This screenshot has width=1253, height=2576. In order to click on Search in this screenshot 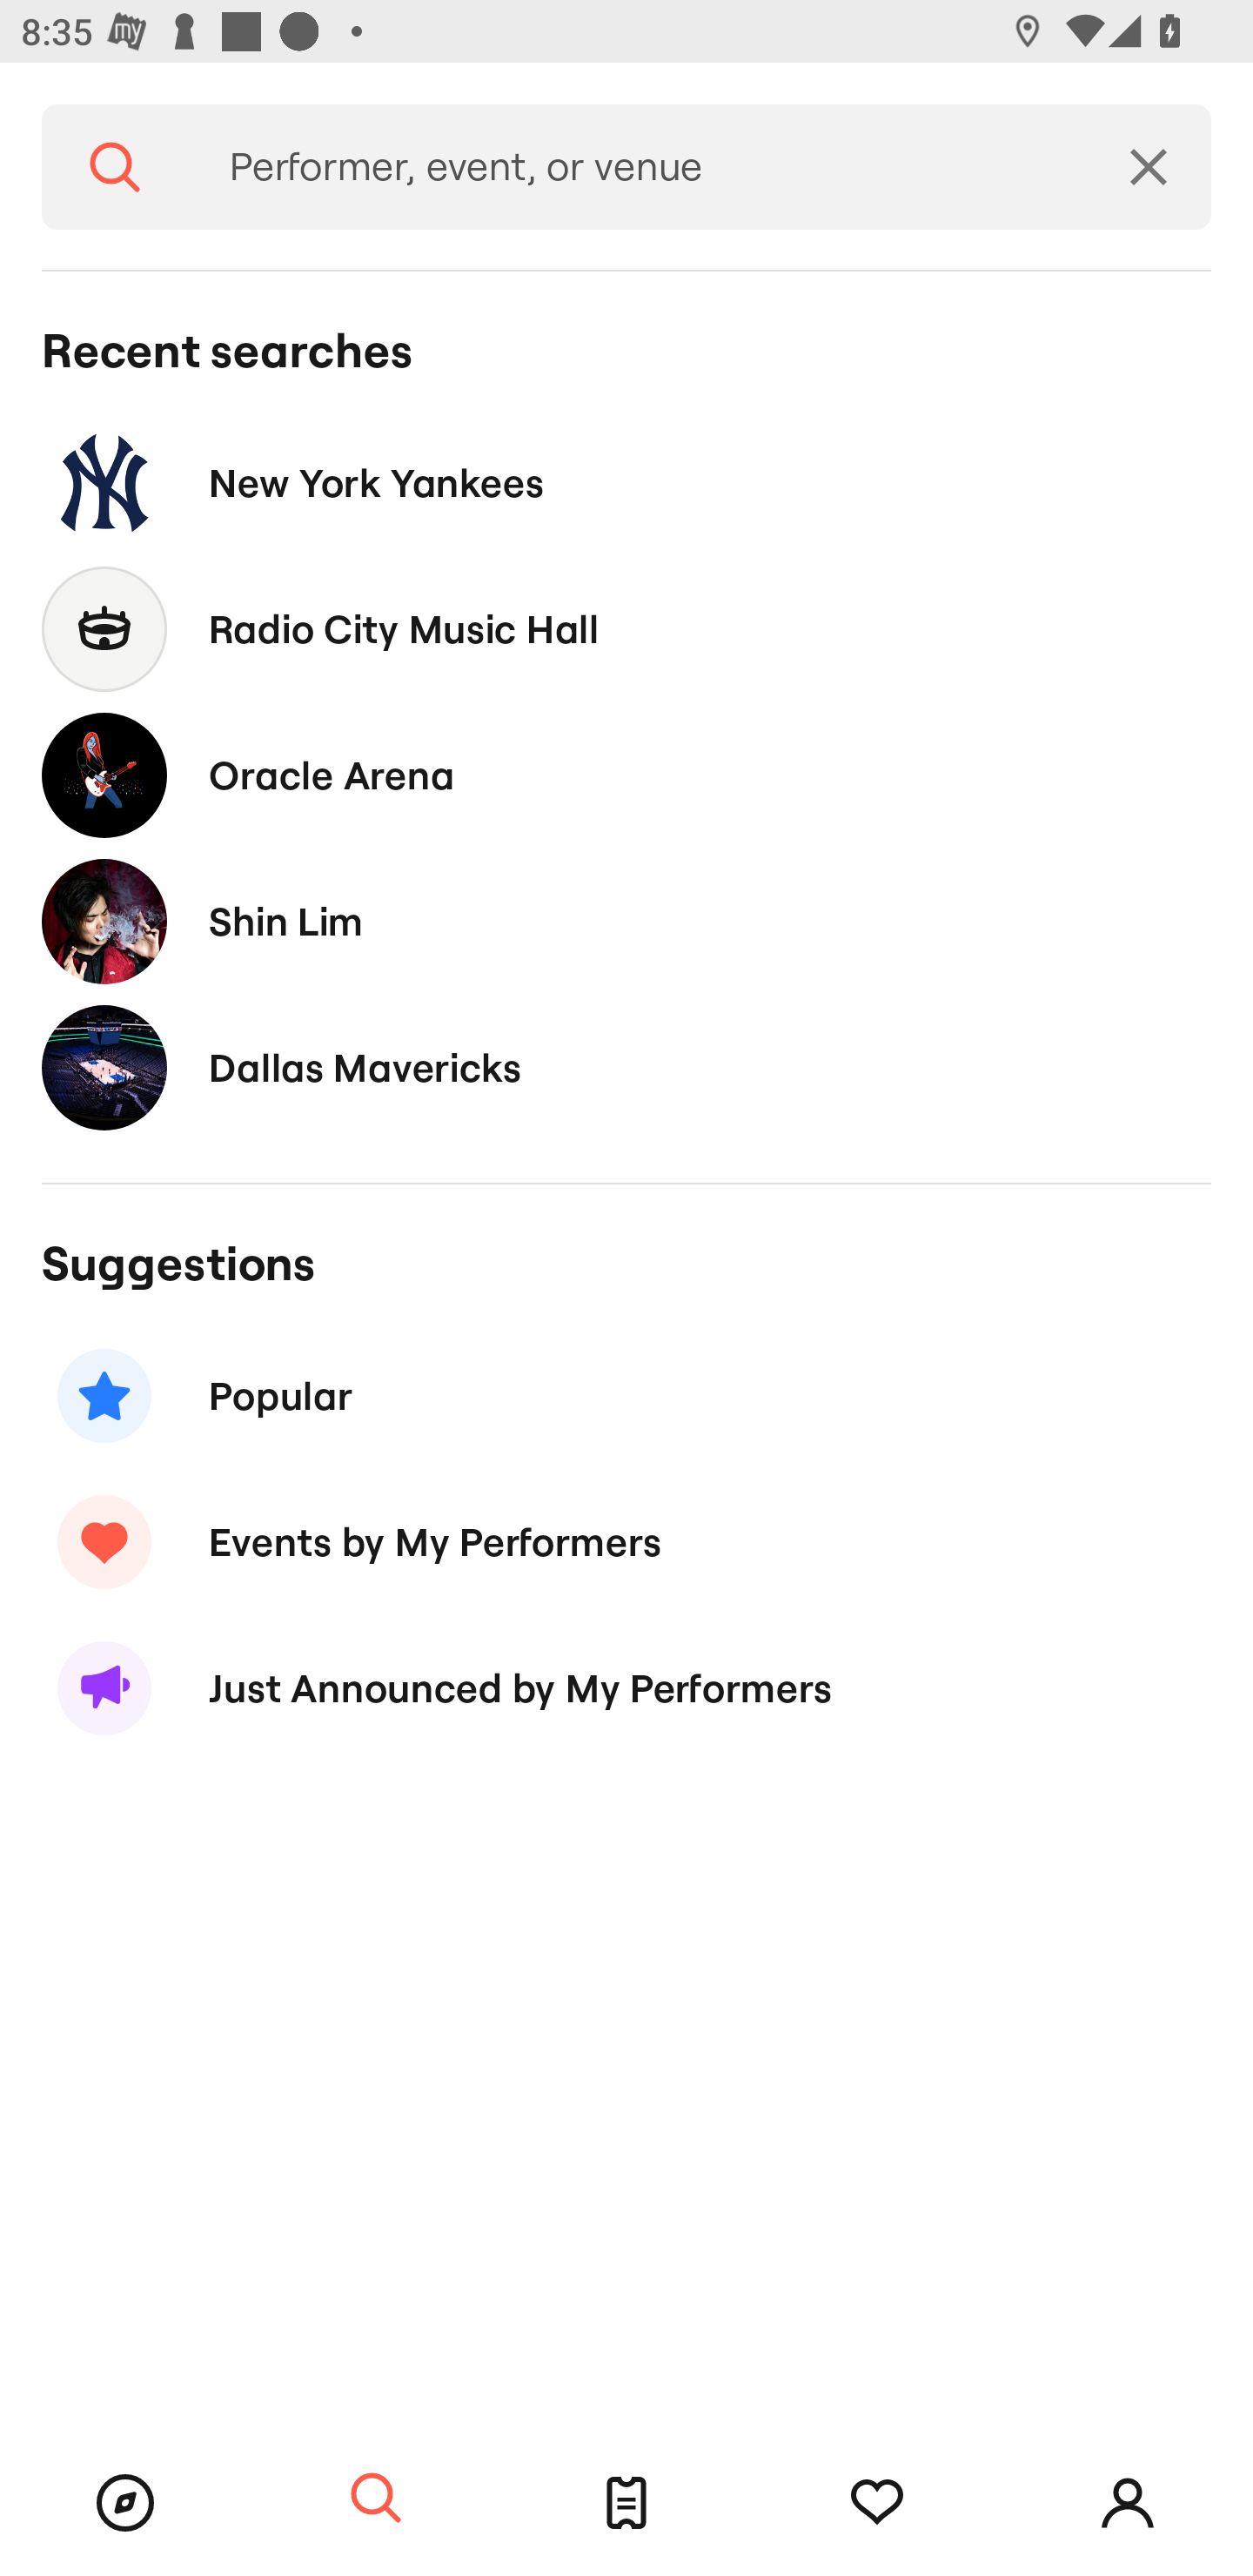, I will do `click(115, 167)`.